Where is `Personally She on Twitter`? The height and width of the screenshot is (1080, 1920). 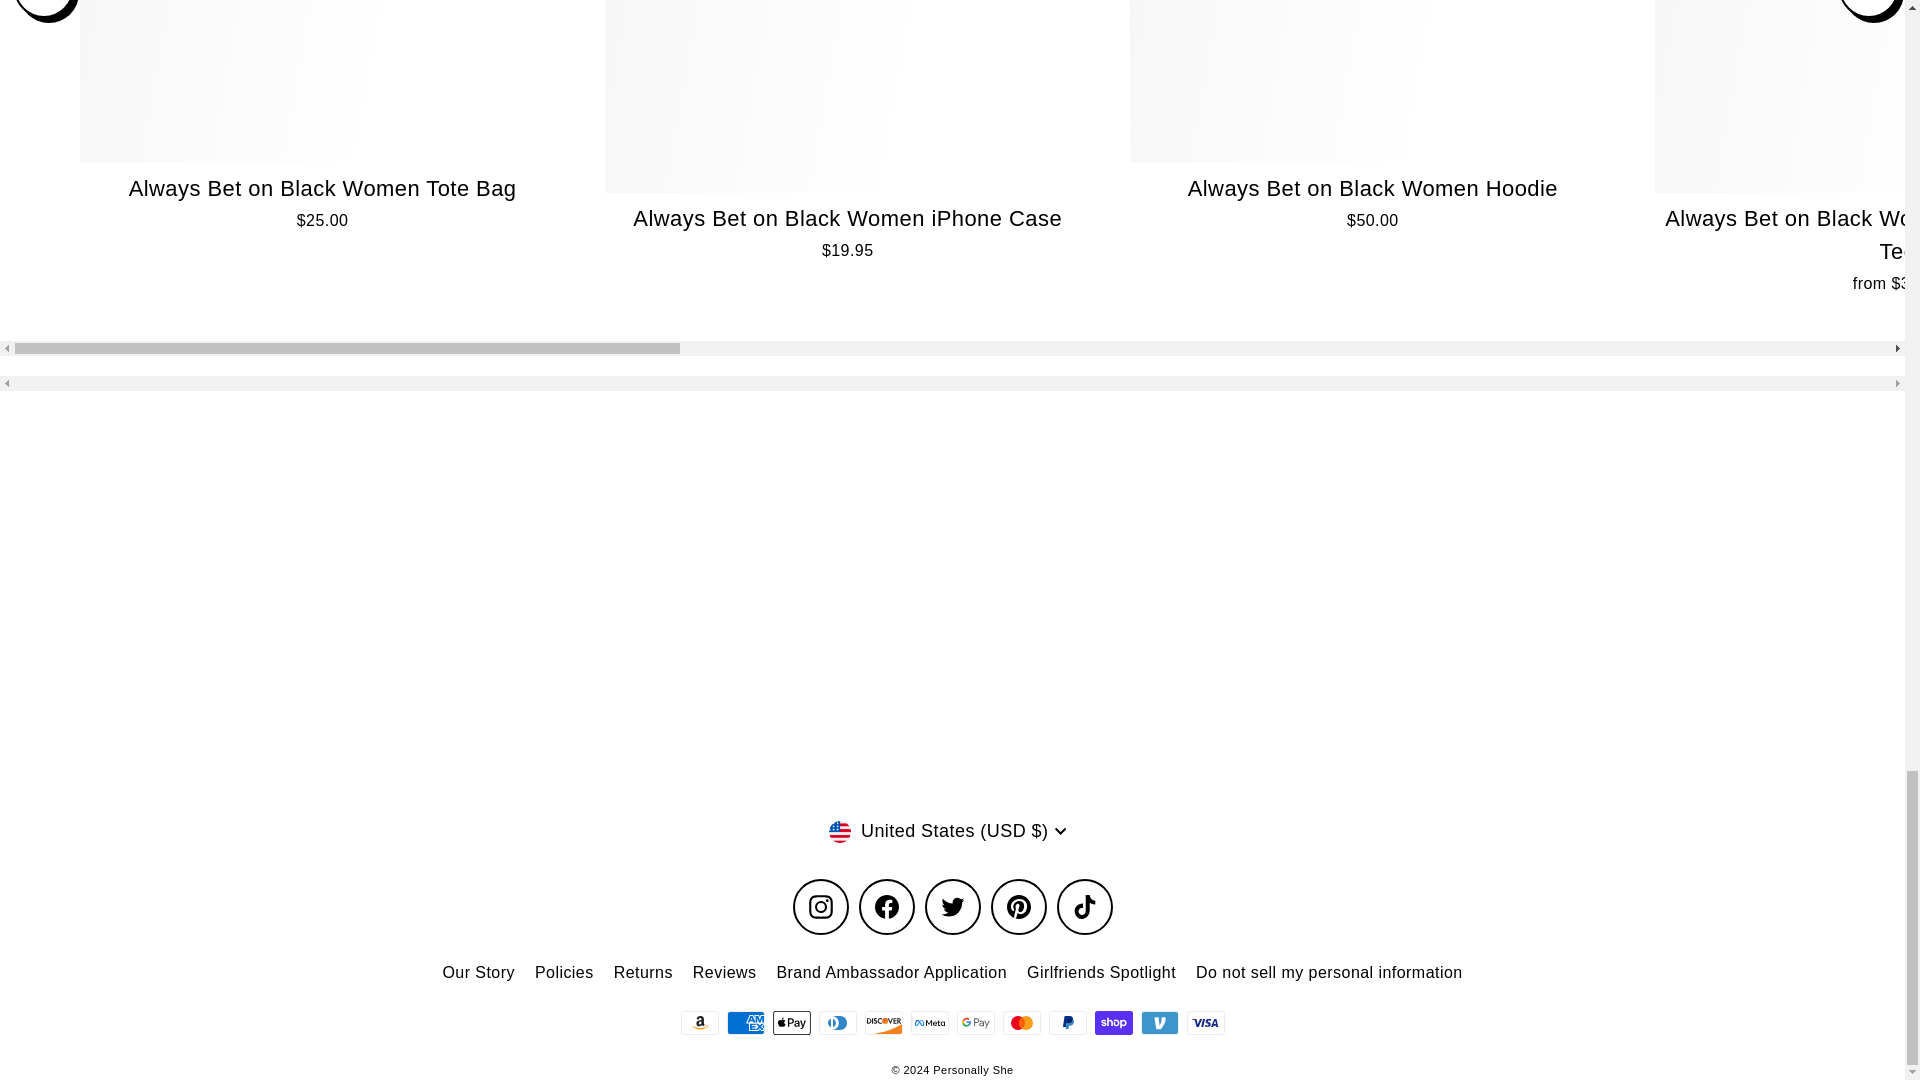
Personally She on Twitter is located at coordinates (951, 907).